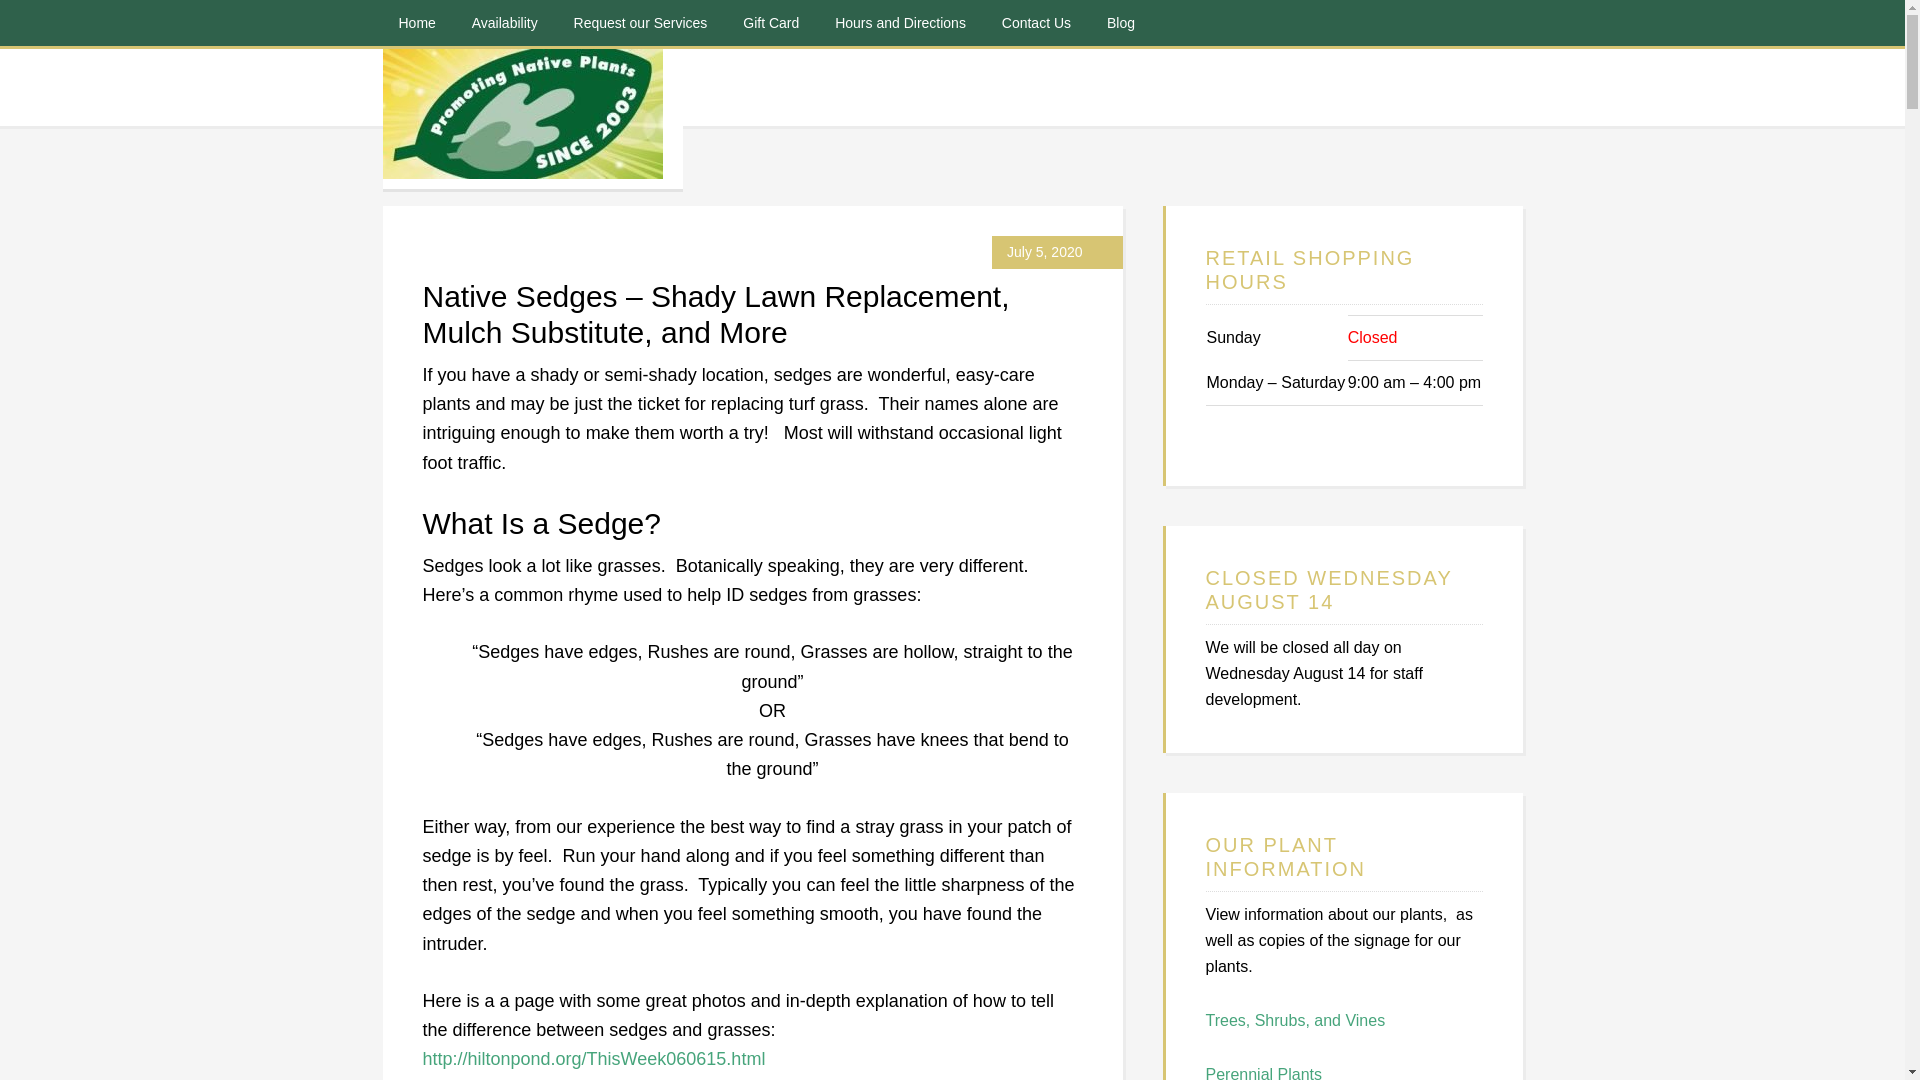  What do you see at coordinates (1120, 23) in the screenshot?
I see `Blog` at bounding box center [1120, 23].